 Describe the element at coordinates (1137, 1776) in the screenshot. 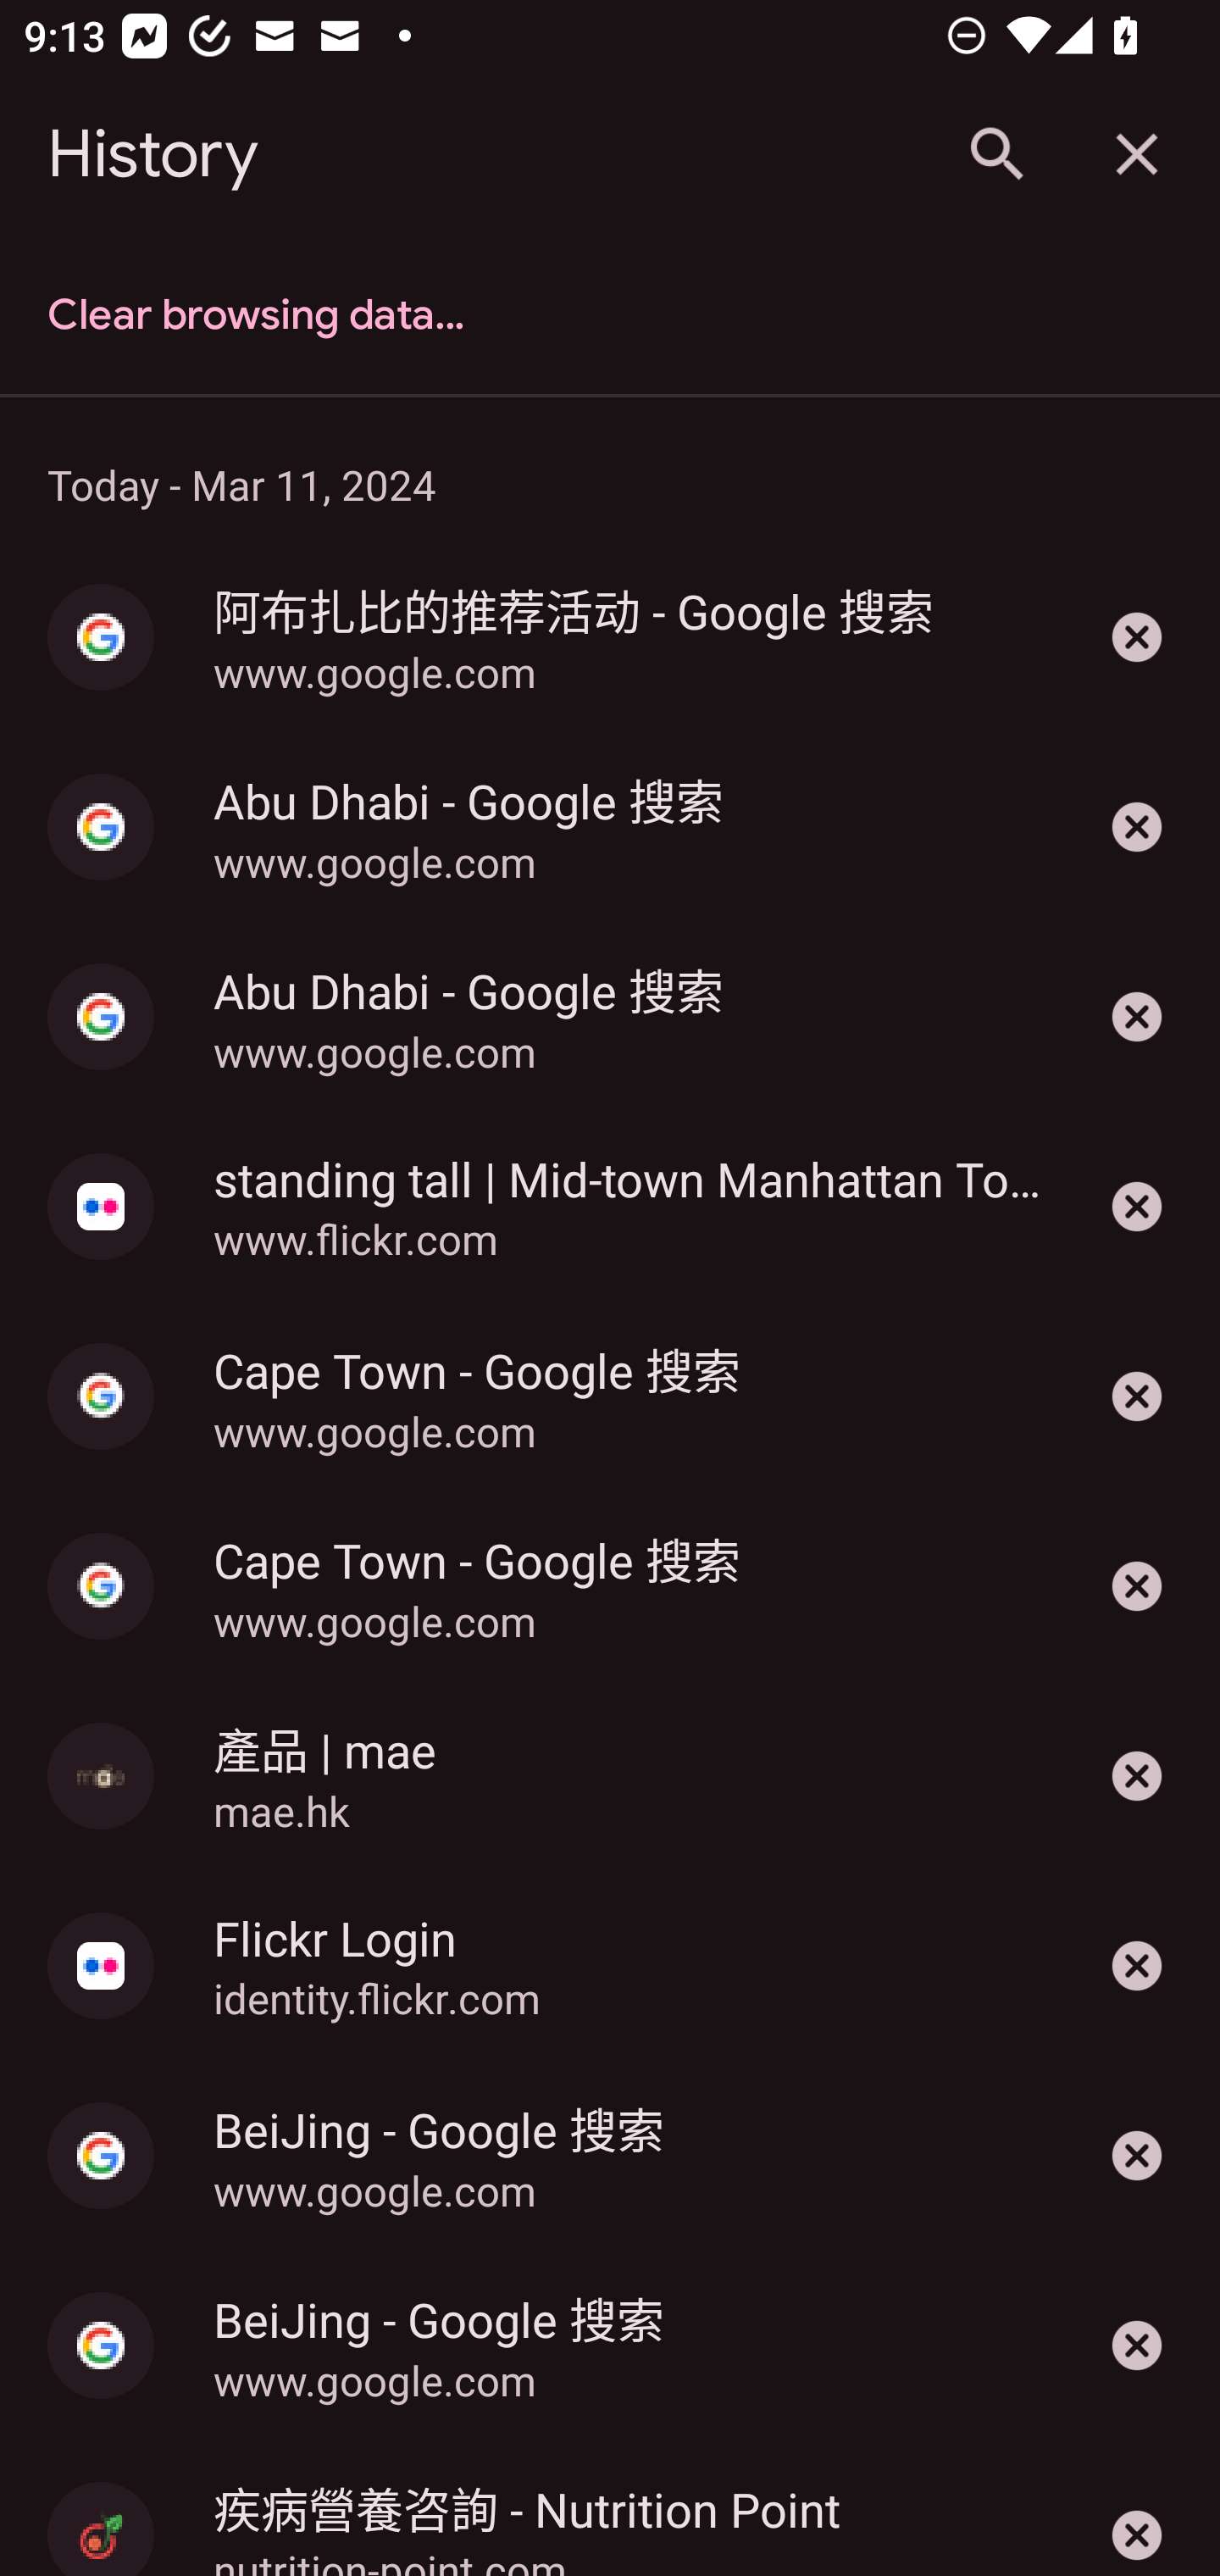

I see `產品 | mae Remove` at that location.